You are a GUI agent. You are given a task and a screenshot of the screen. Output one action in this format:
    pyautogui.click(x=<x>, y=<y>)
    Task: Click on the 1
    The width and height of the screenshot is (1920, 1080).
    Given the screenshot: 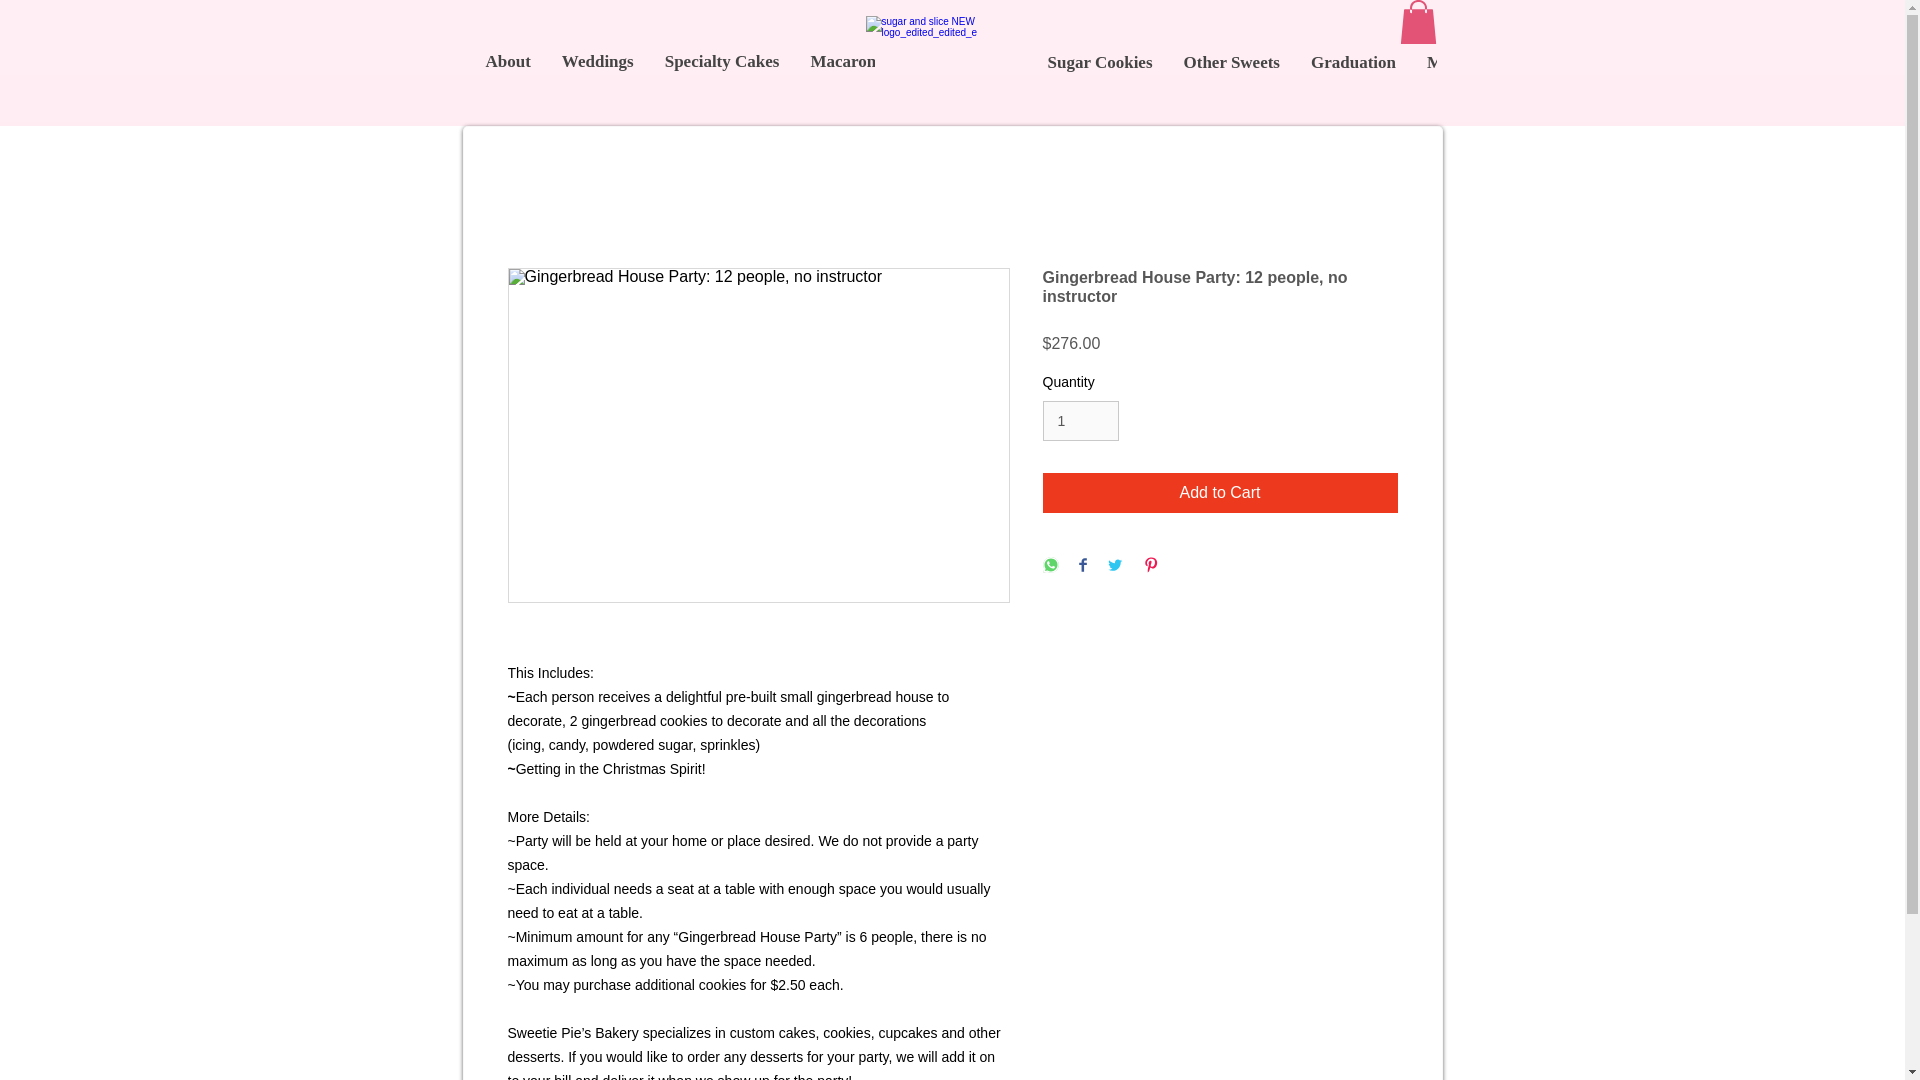 What is the action you would take?
    pyautogui.click(x=1080, y=420)
    